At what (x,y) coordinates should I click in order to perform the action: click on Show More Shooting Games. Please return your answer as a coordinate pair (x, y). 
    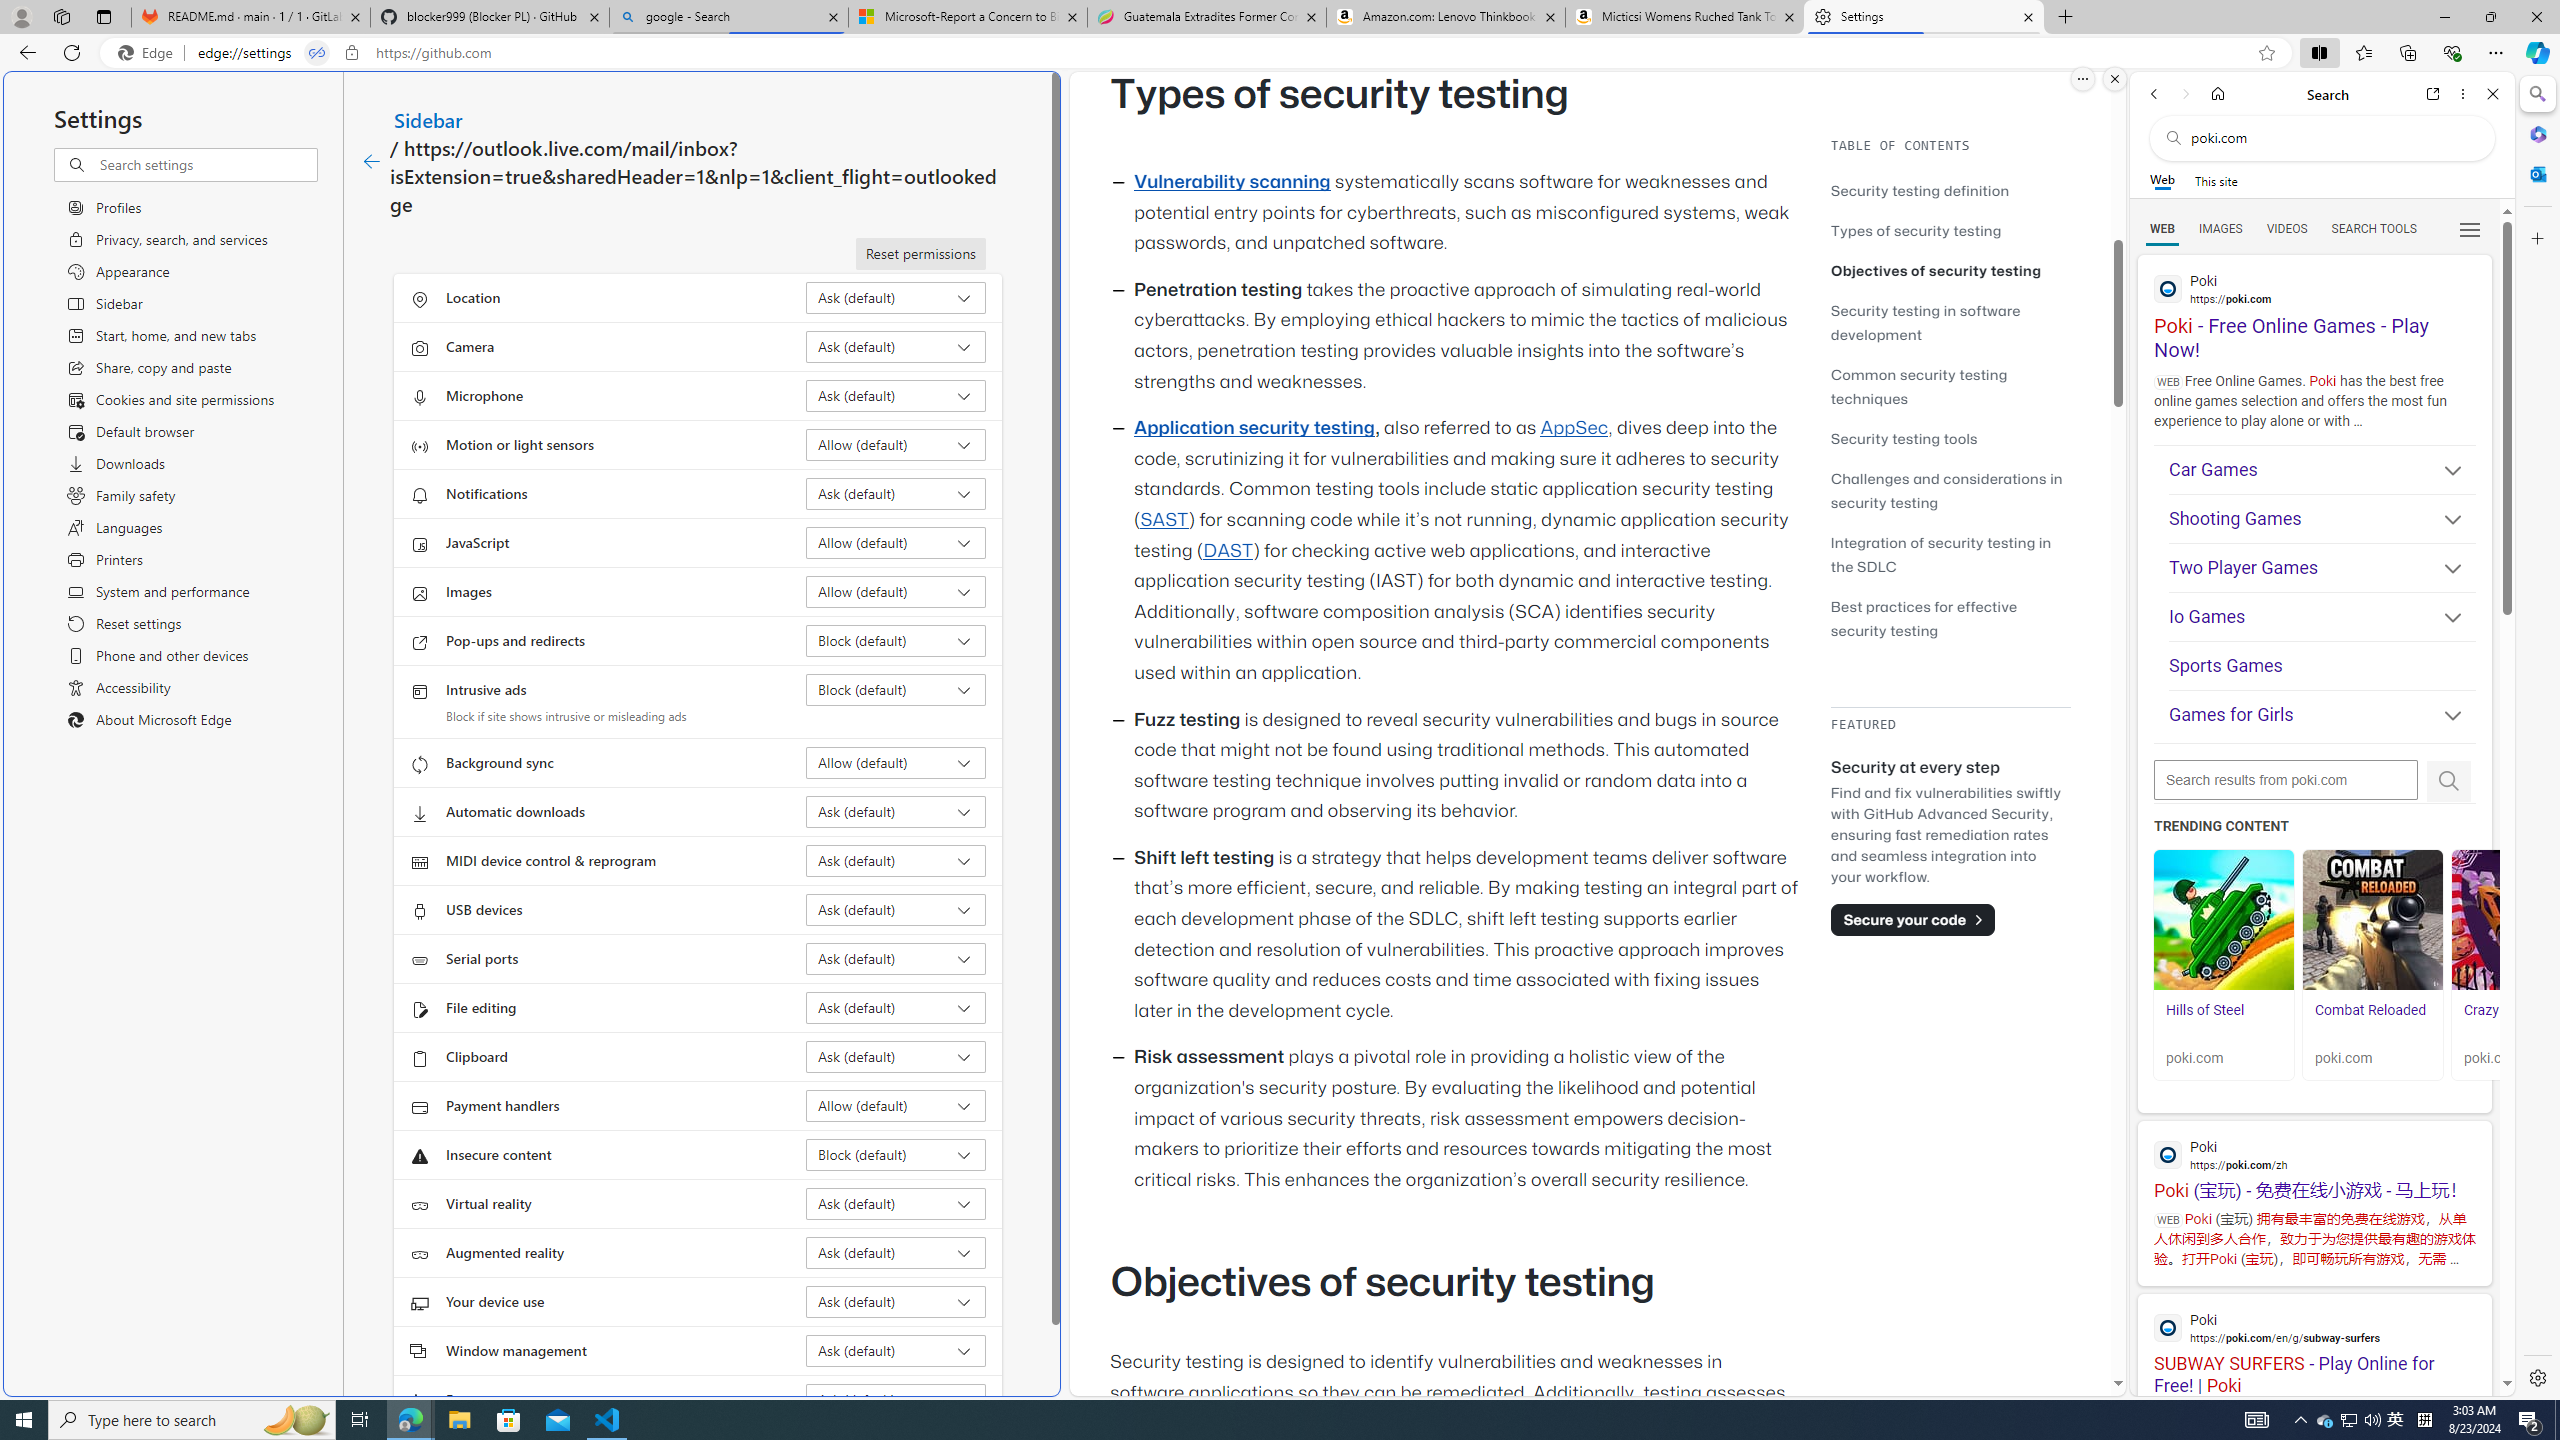
    Looking at the image, I should click on (2444, 521).